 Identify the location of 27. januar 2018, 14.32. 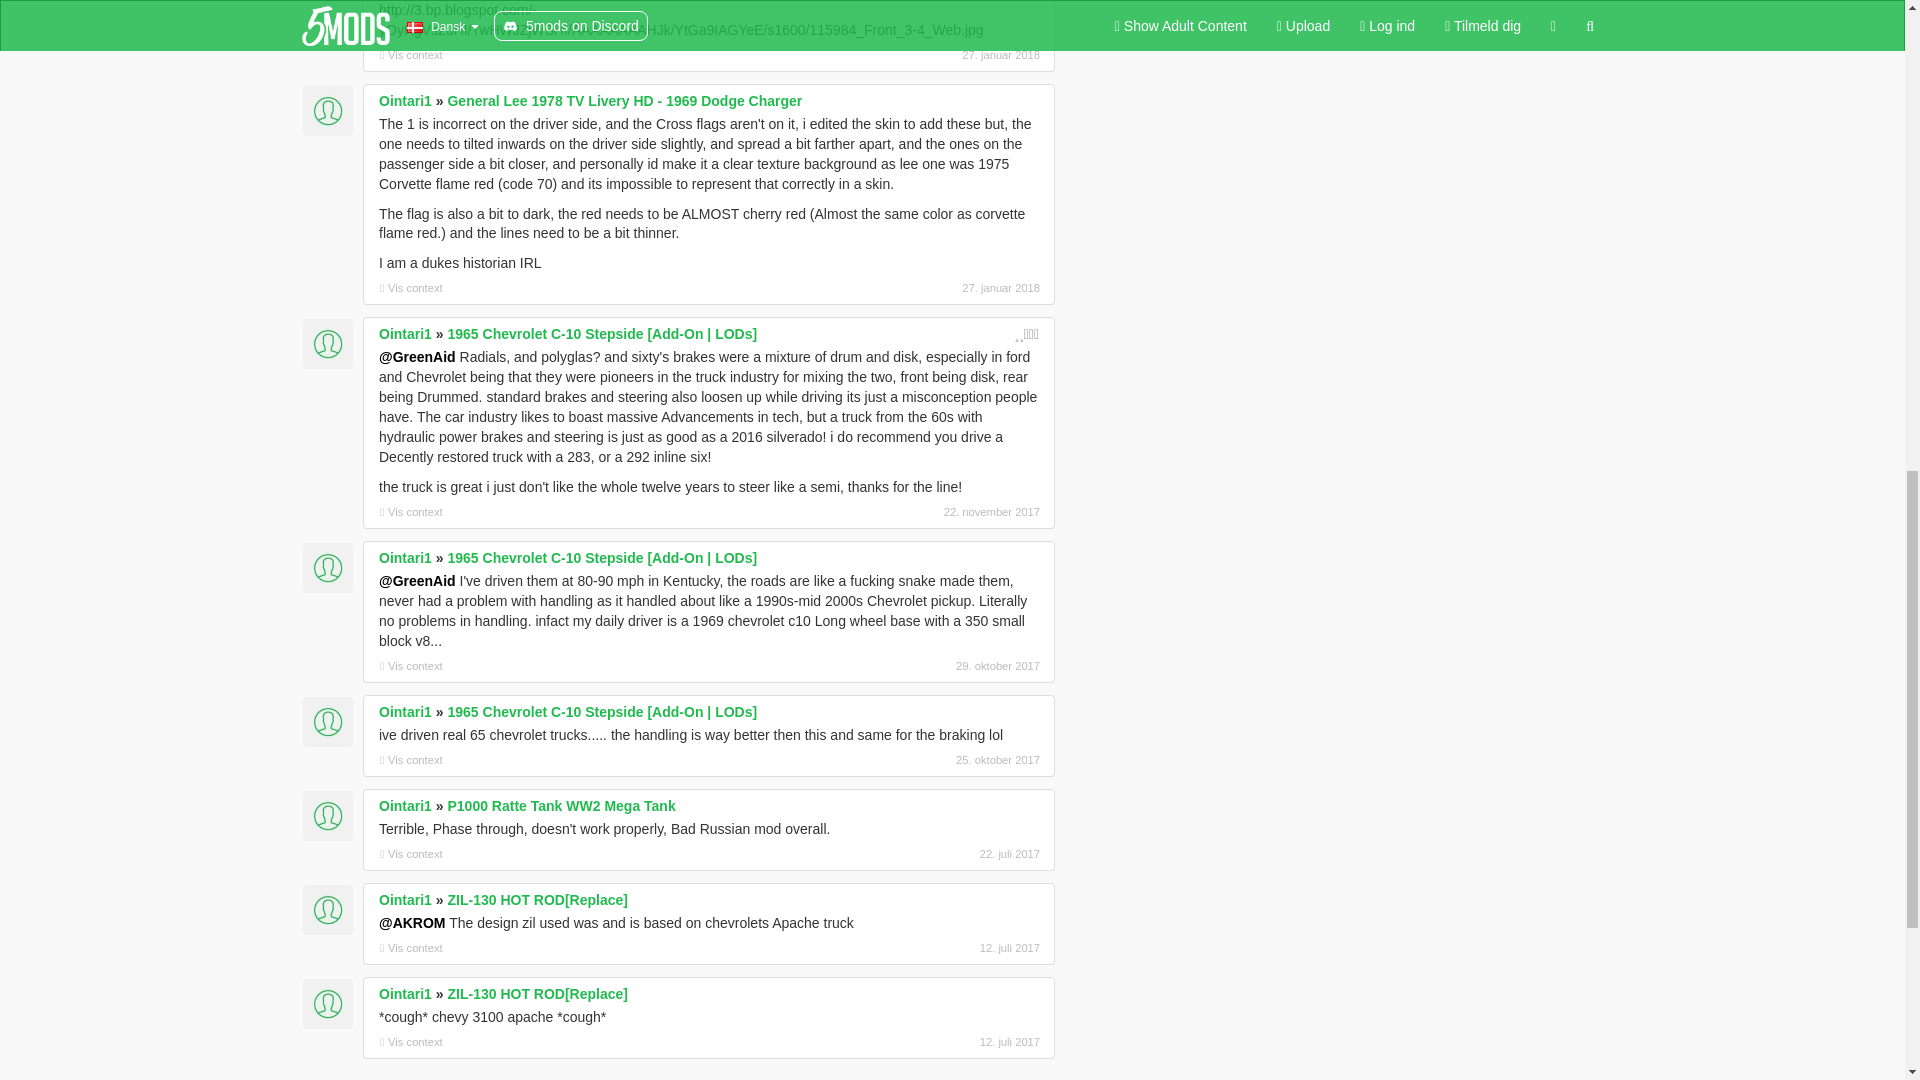
(934, 54).